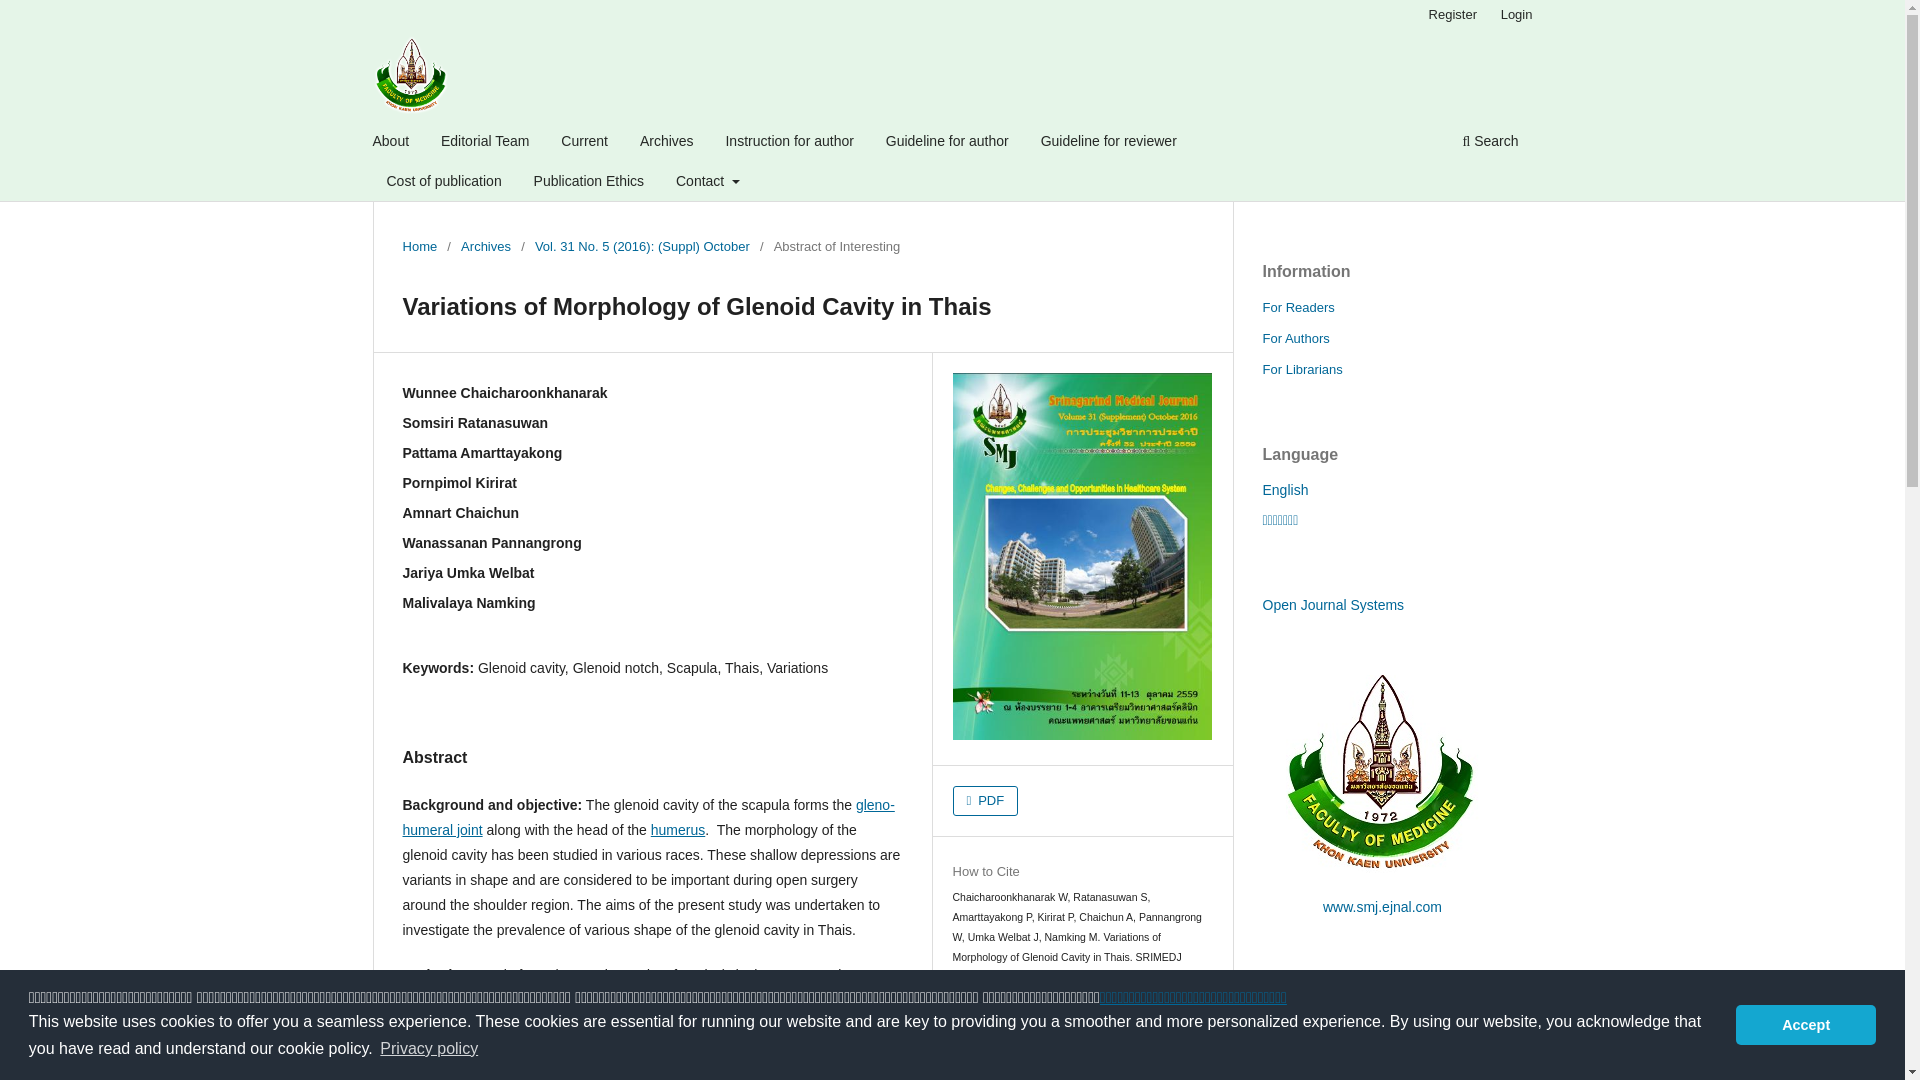 The image size is (1920, 1080). I want to click on Cost of publication, so click(444, 183).